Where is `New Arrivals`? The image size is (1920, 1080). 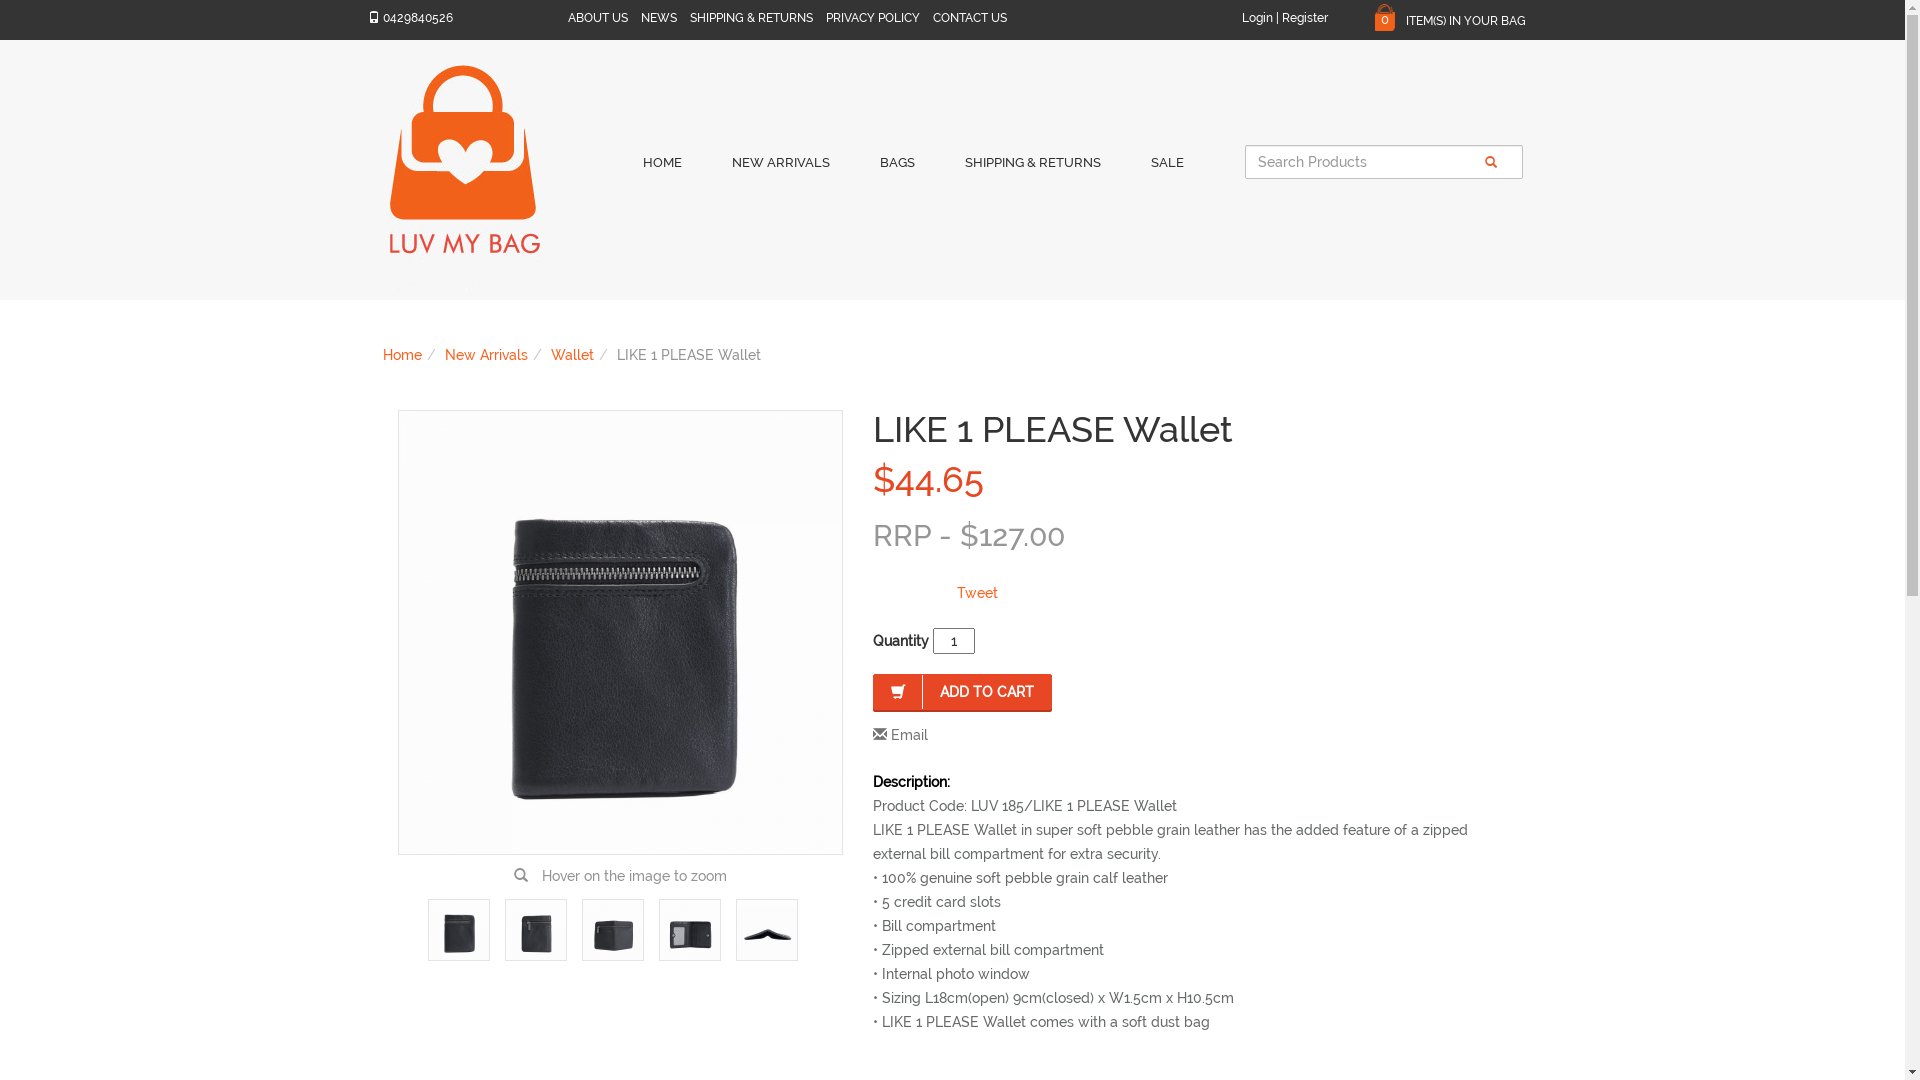 New Arrivals is located at coordinates (486, 355).